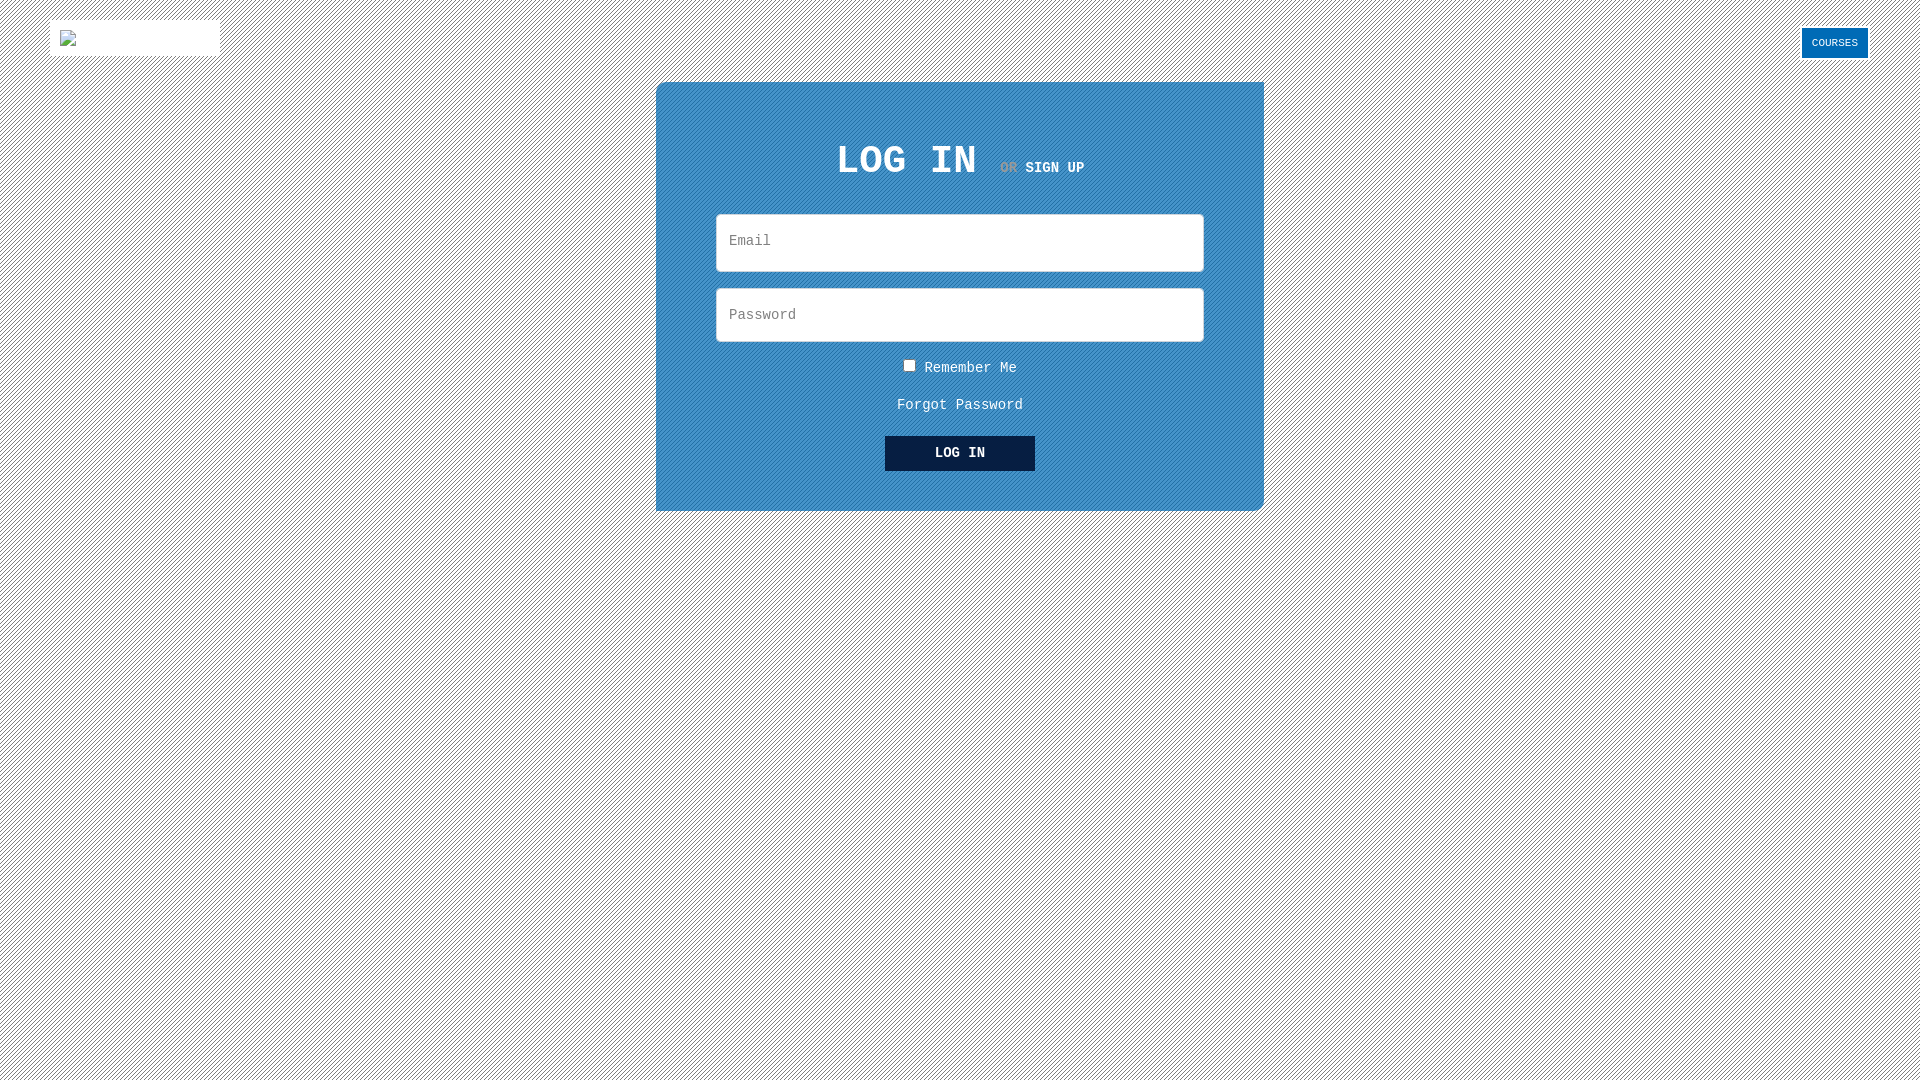  What do you see at coordinates (1835, 43) in the screenshot?
I see `COURSES` at bounding box center [1835, 43].